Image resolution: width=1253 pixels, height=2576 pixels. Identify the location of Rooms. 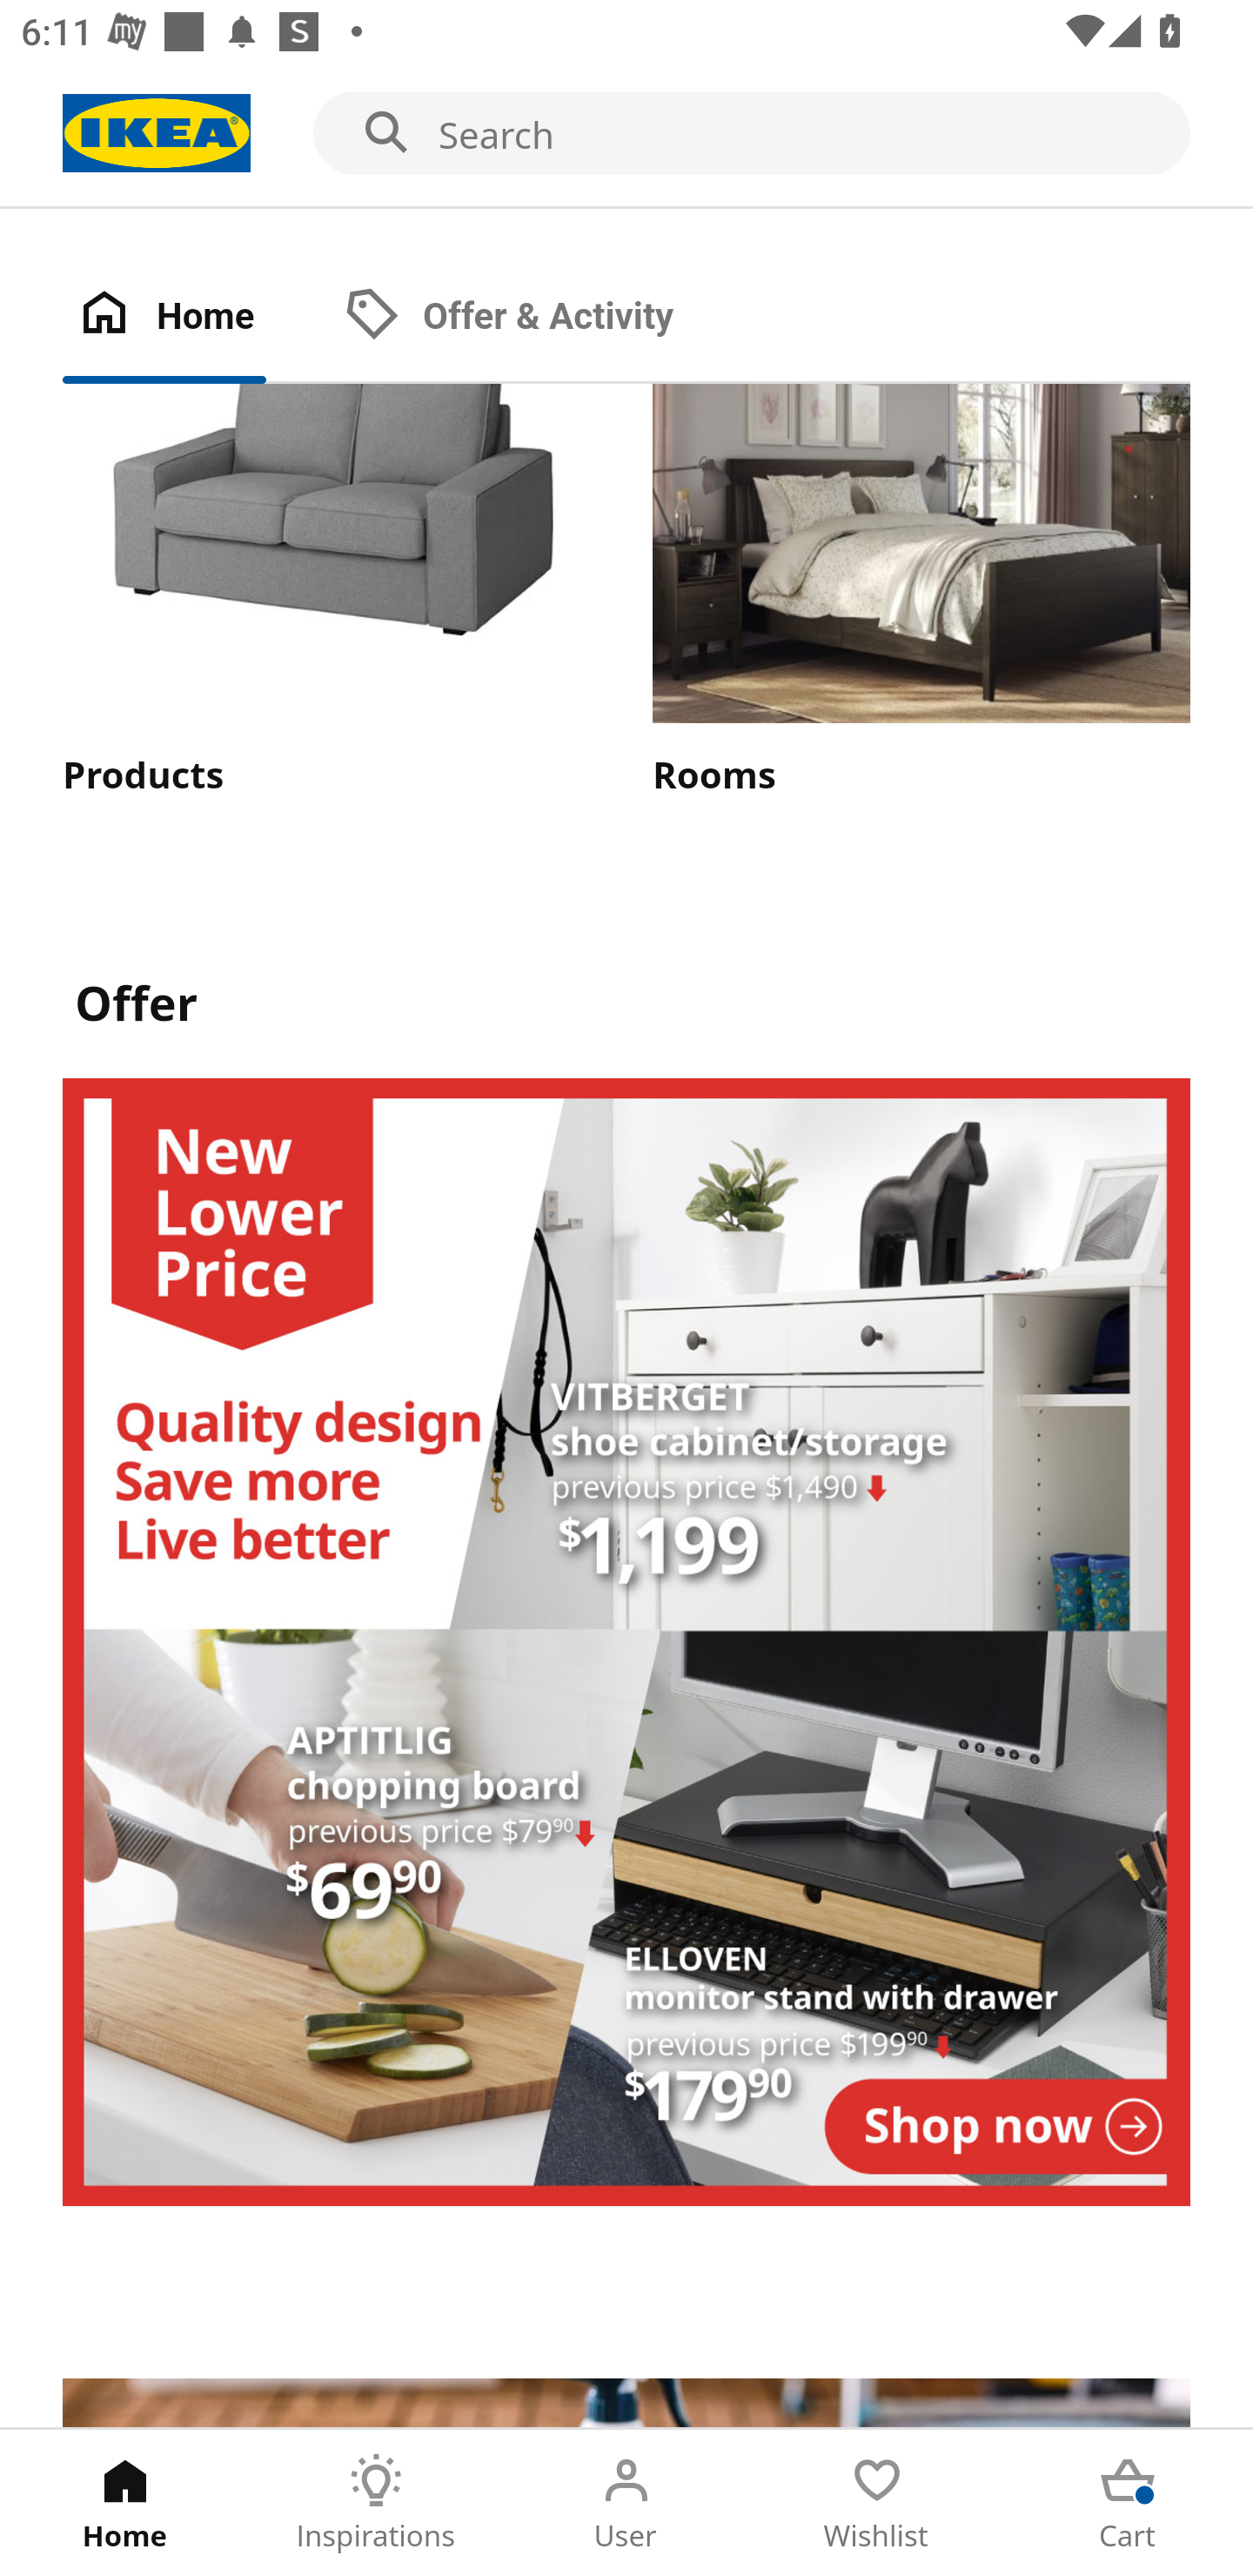
(921, 592).